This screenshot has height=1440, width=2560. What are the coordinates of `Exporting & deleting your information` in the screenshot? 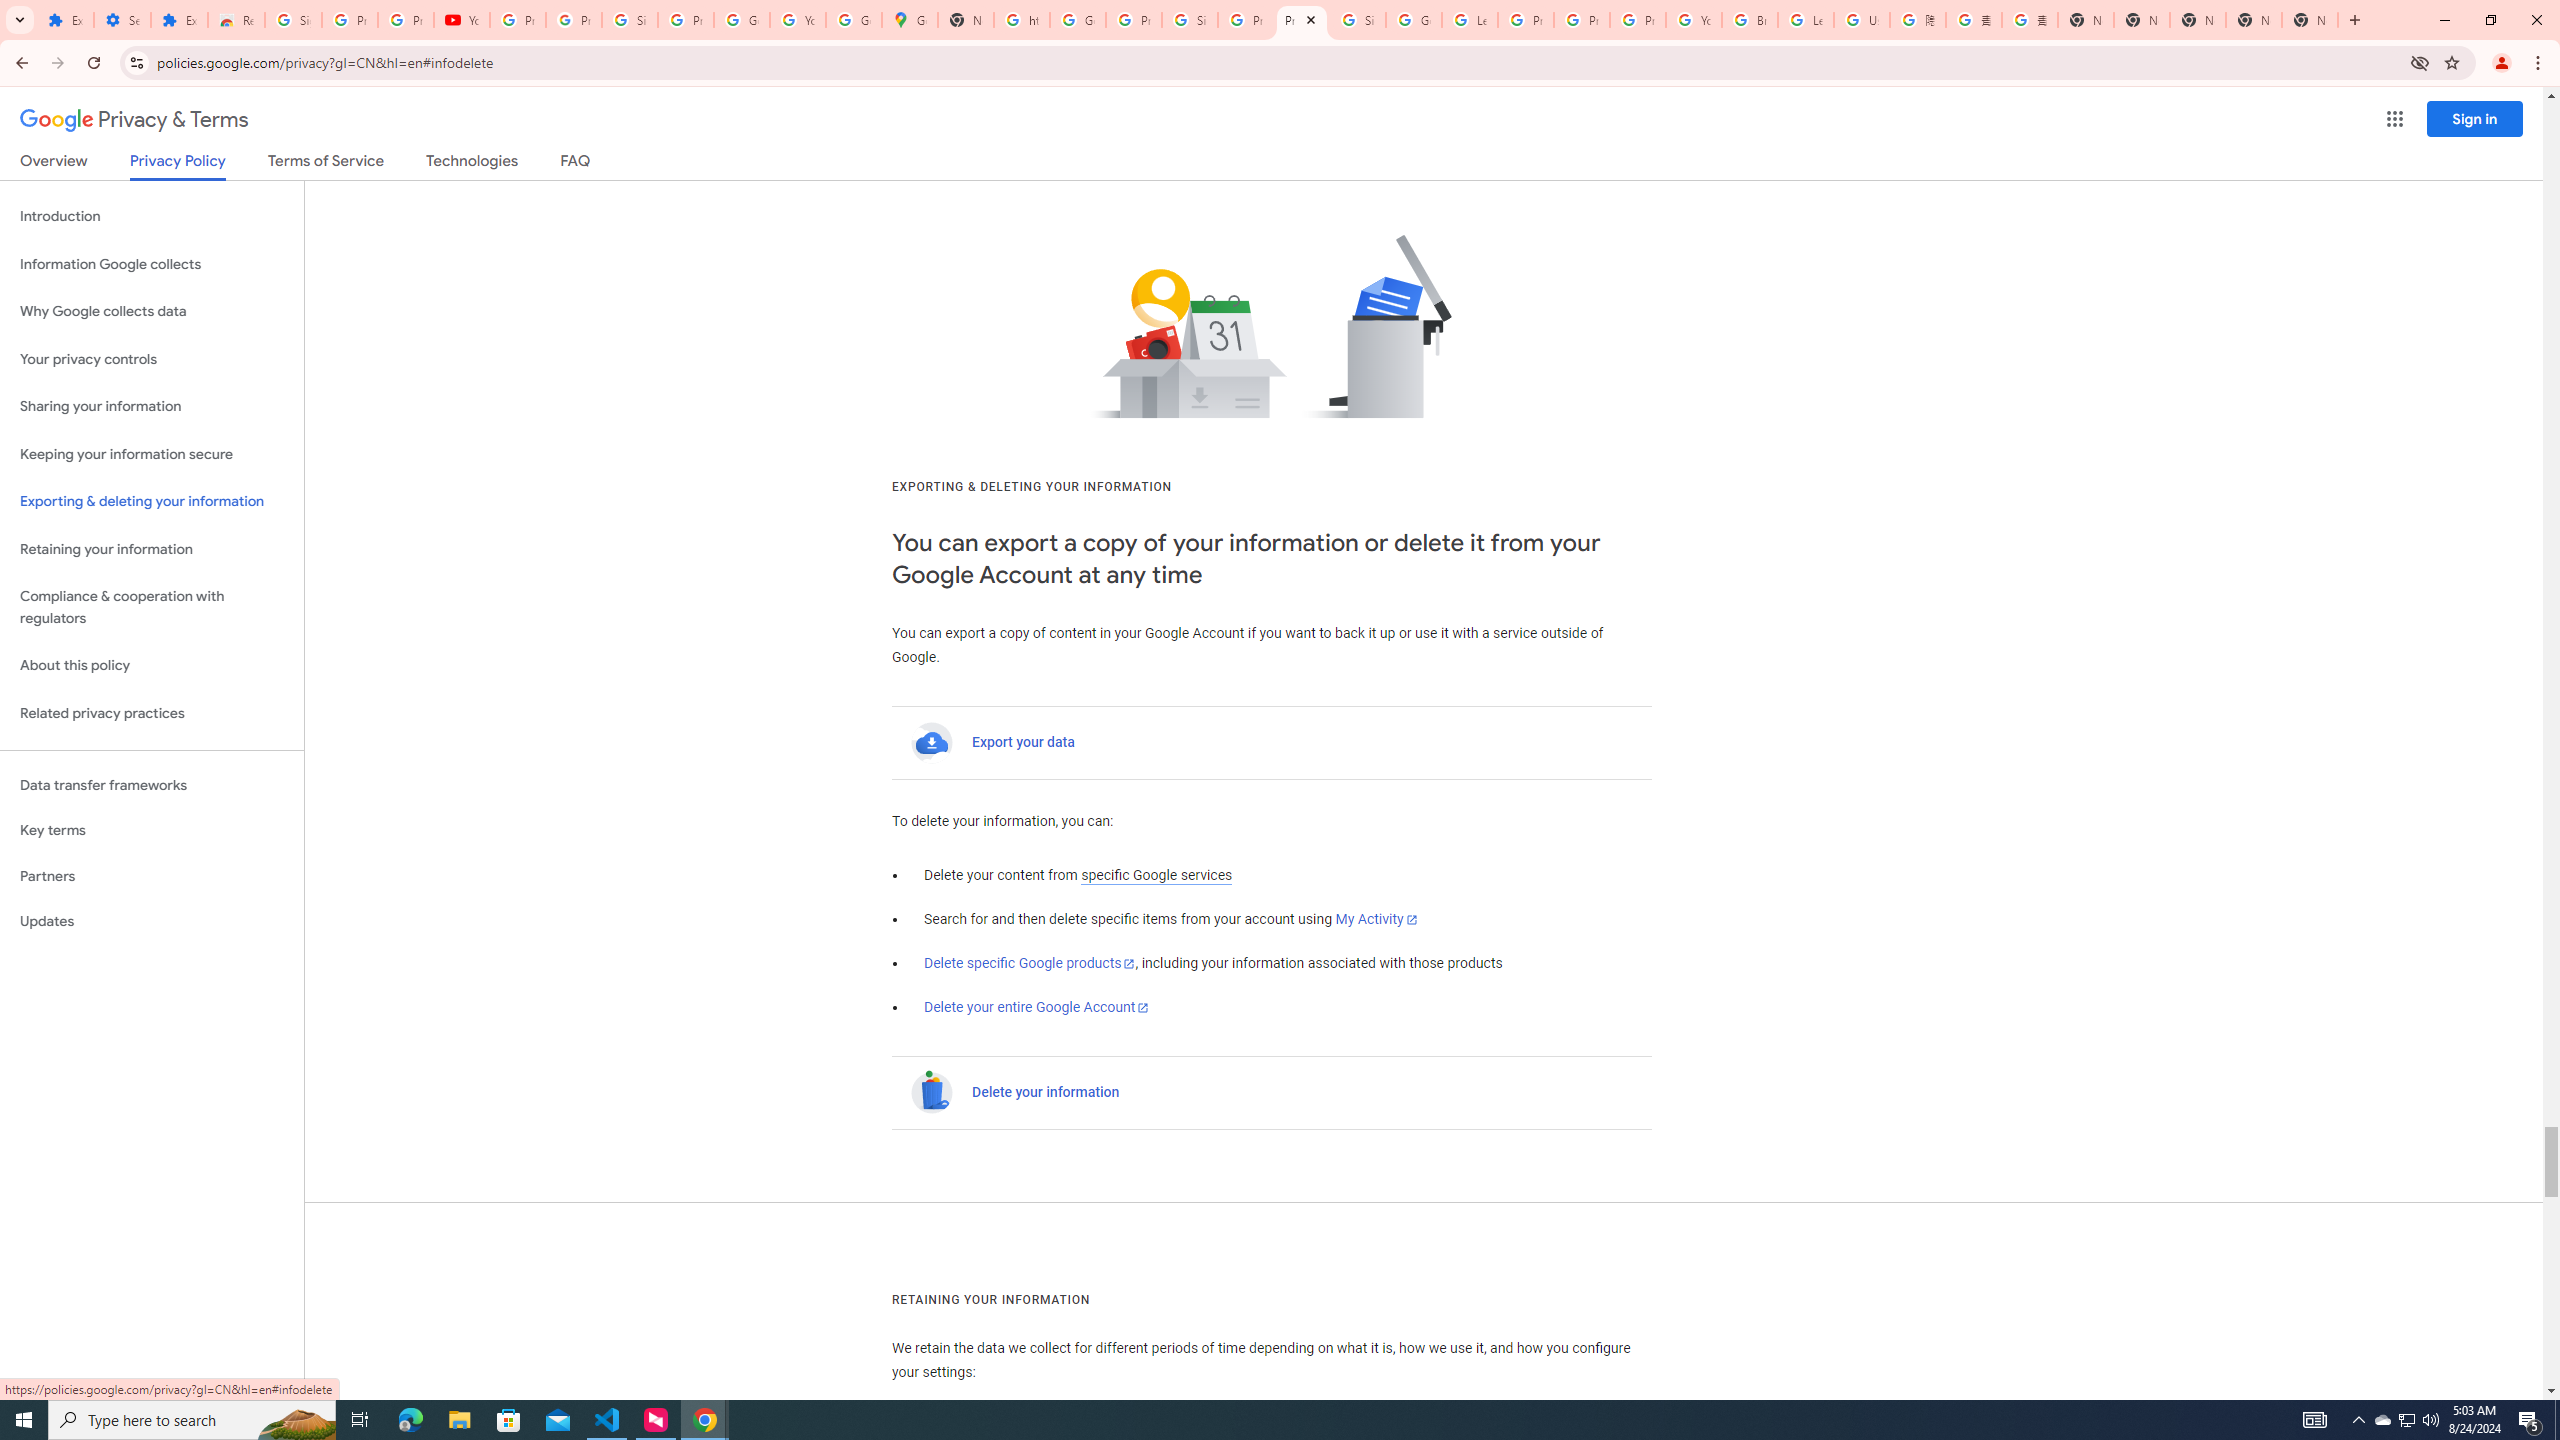 It's located at (152, 502).